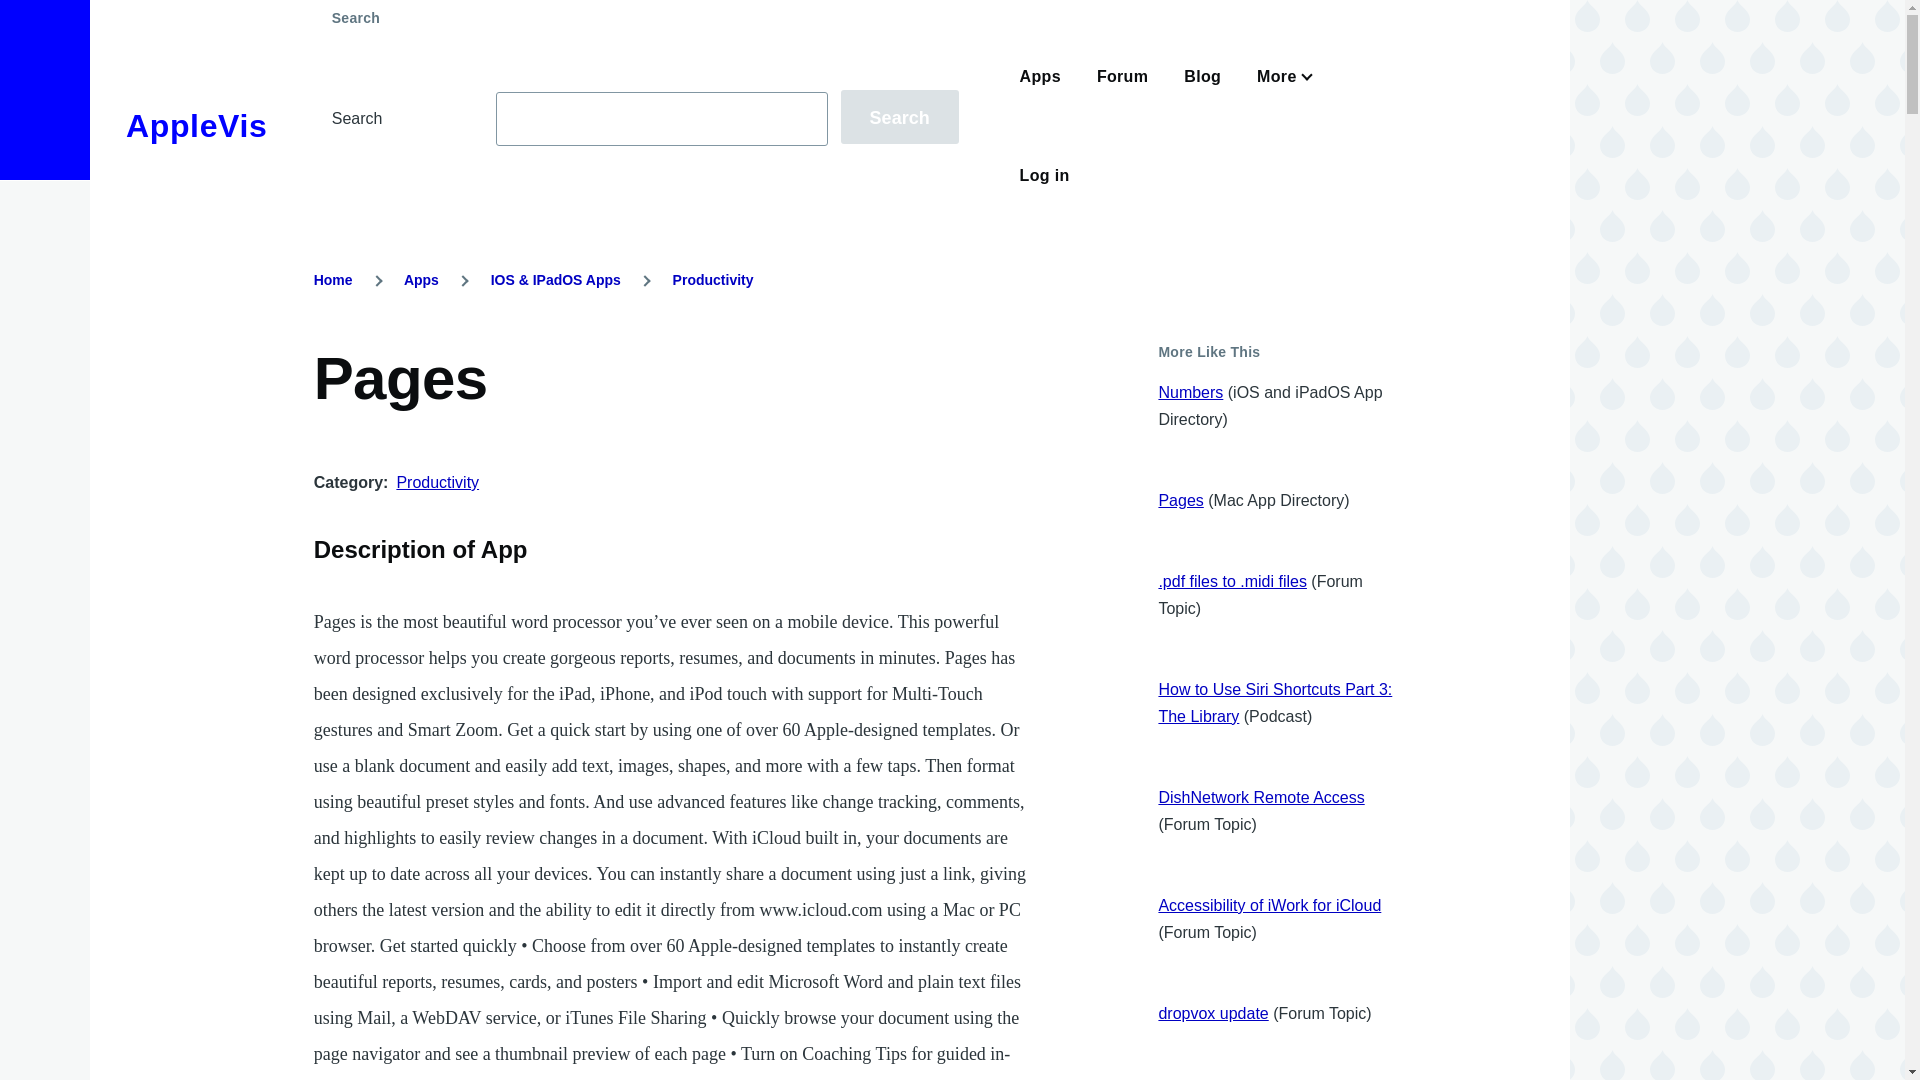 The height and width of the screenshot is (1080, 1920). Describe the element at coordinates (899, 116) in the screenshot. I see `Search` at that location.